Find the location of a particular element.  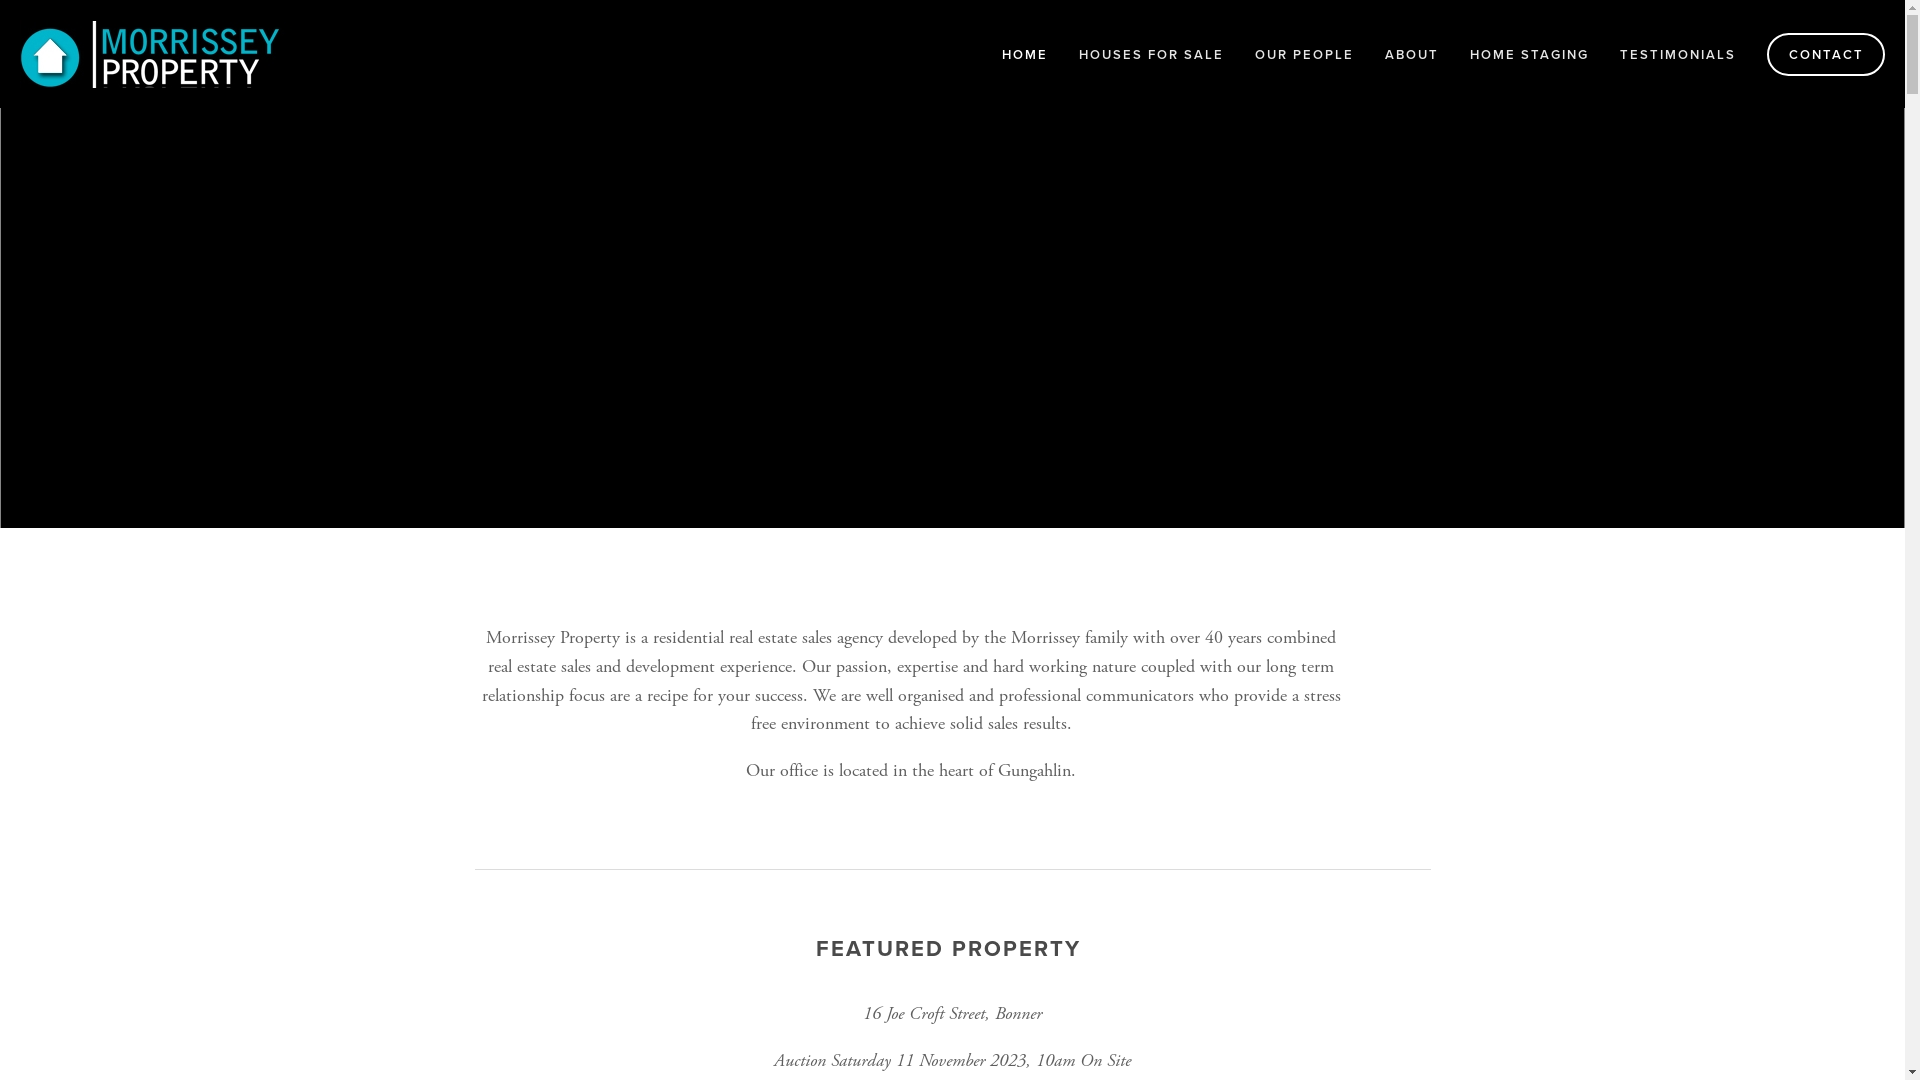

CONTACT is located at coordinates (1826, 54).